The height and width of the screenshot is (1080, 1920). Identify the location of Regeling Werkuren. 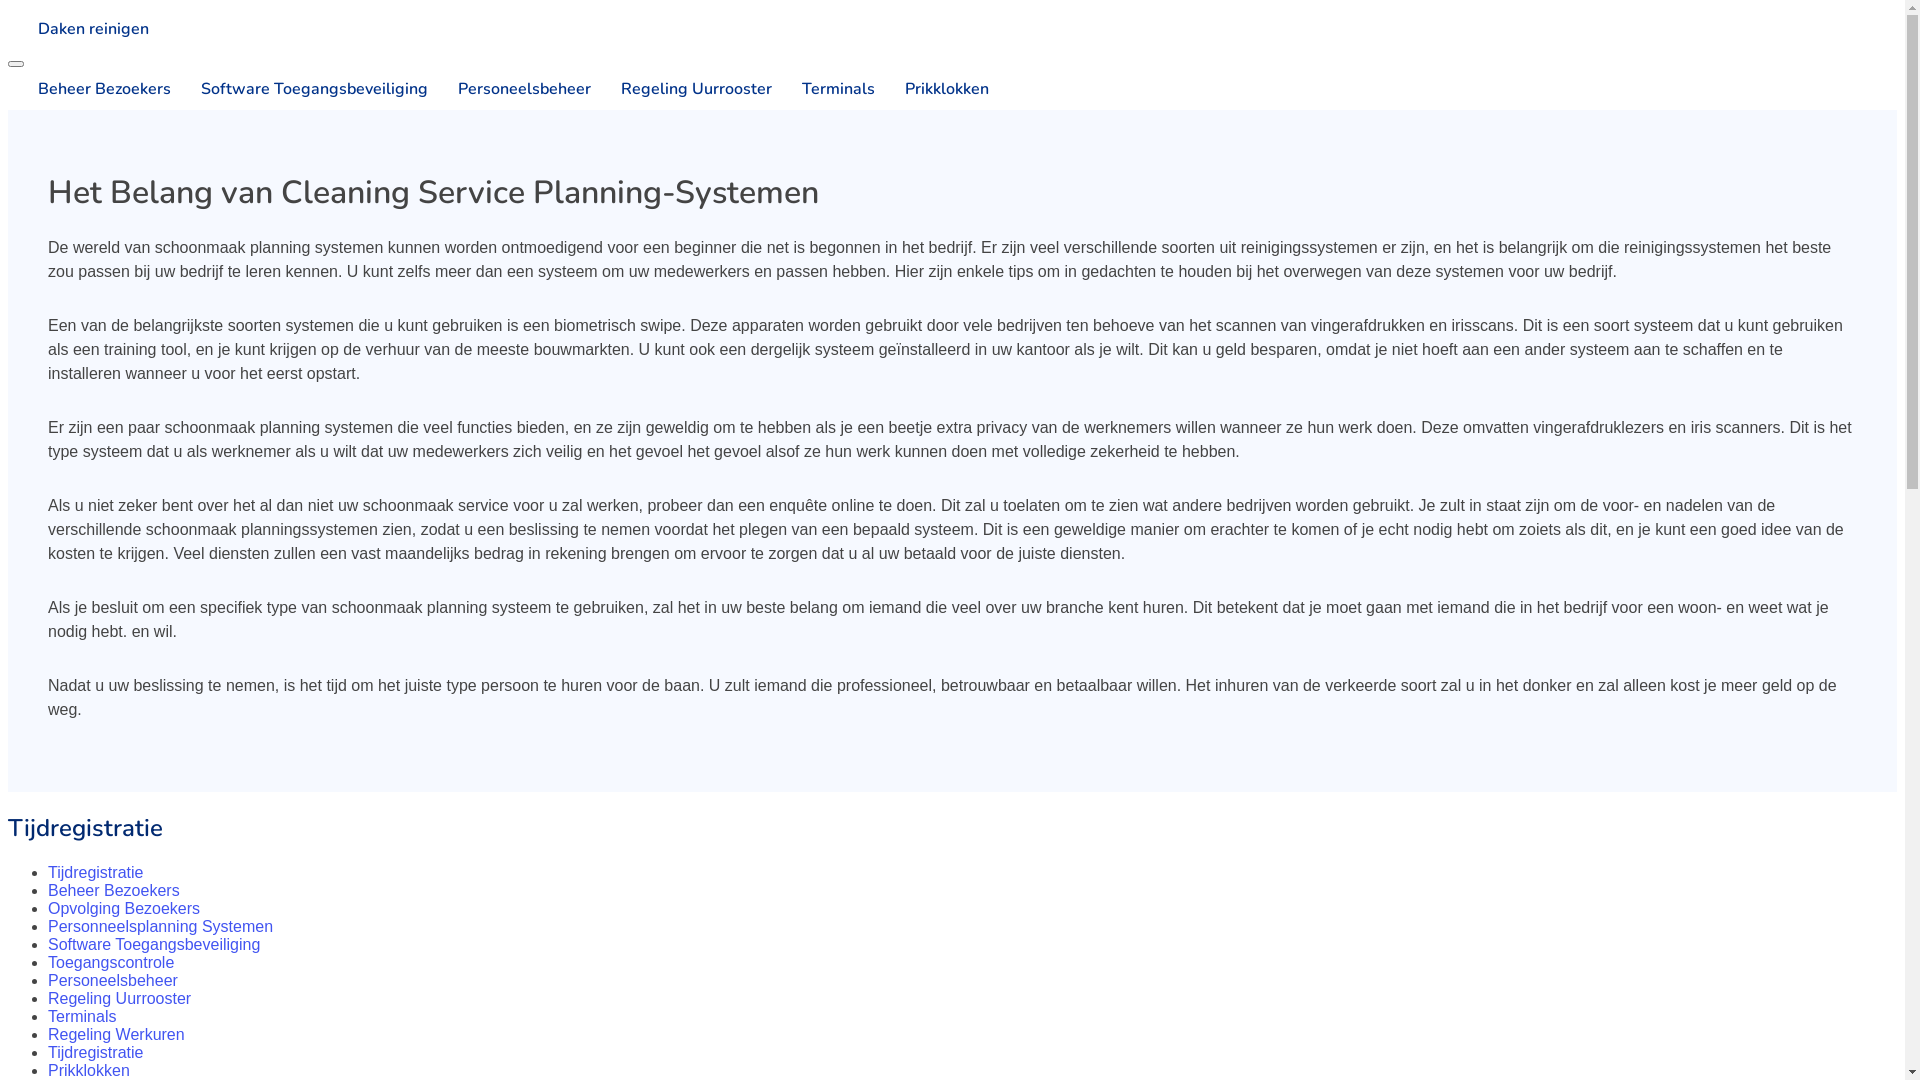
(116, 1034).